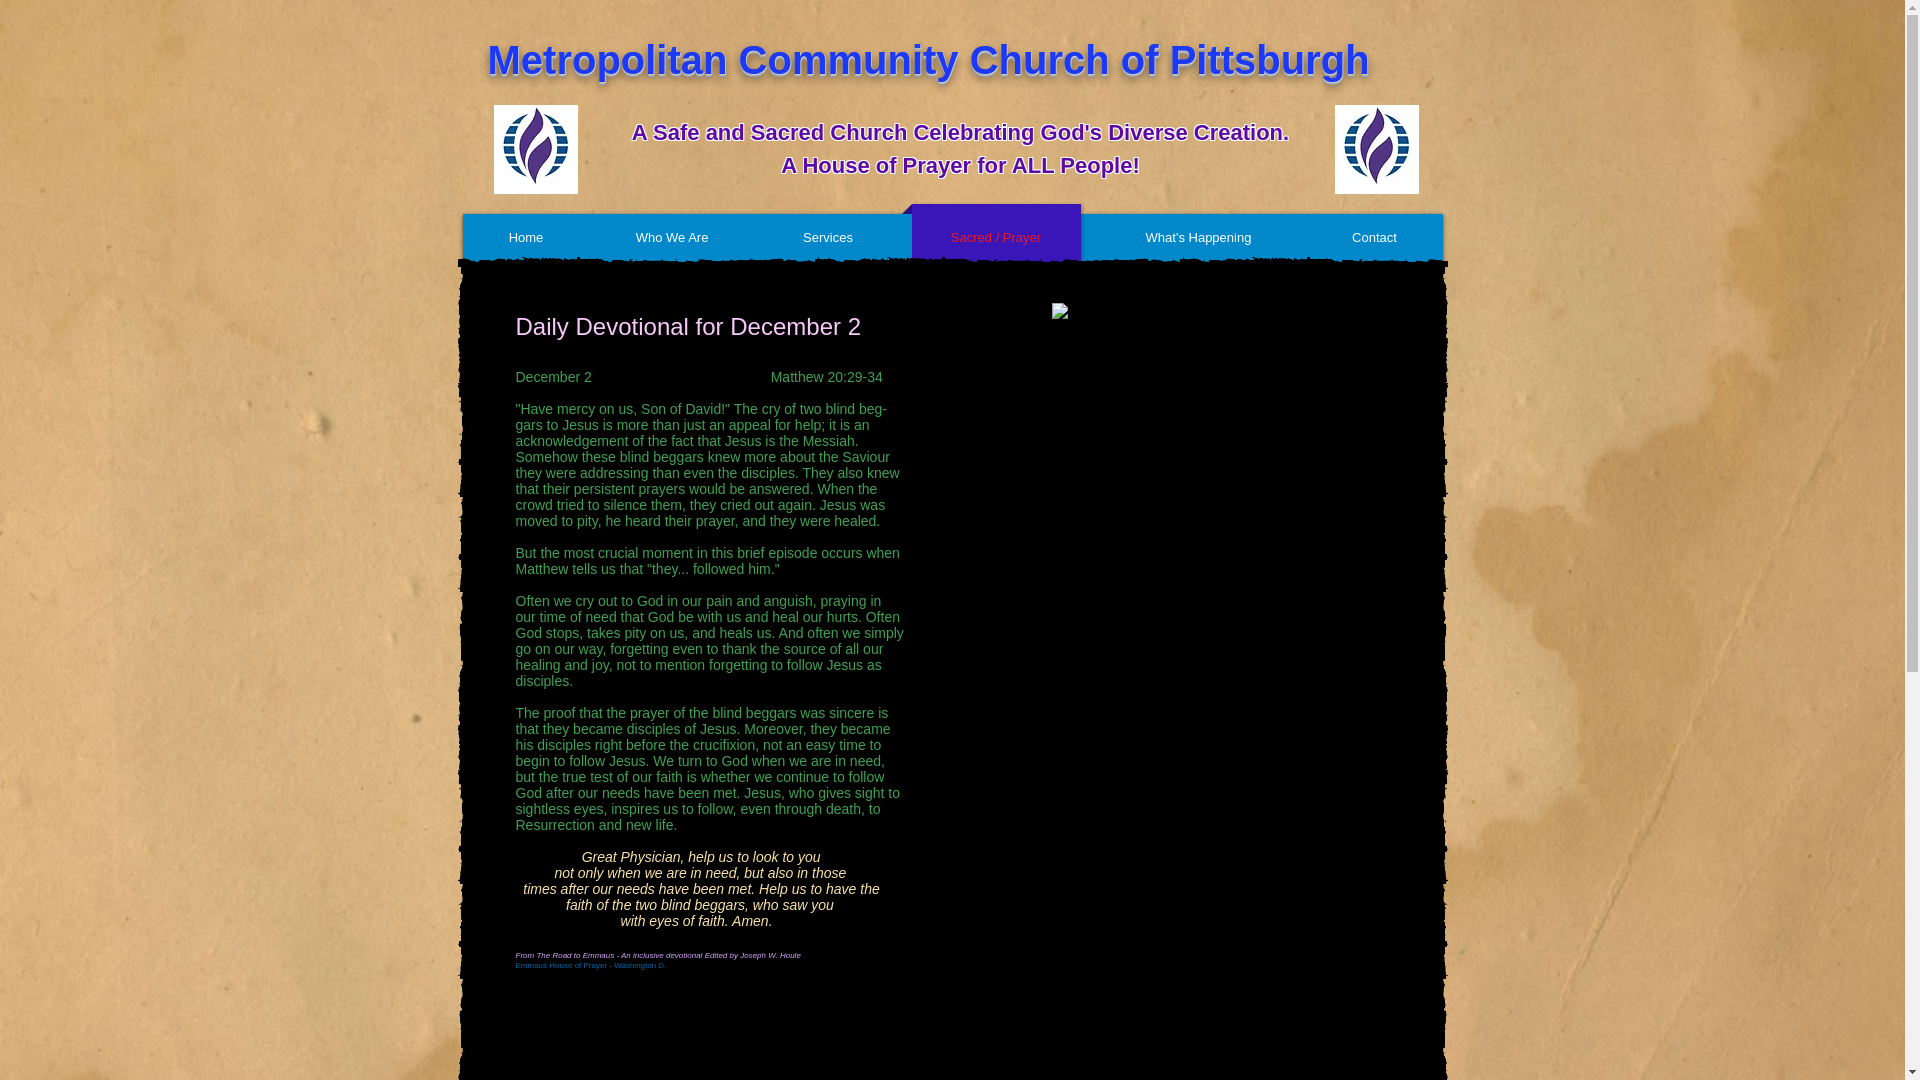 The image size is (1920, 1080). I want to click on Services, so click(828, 238).